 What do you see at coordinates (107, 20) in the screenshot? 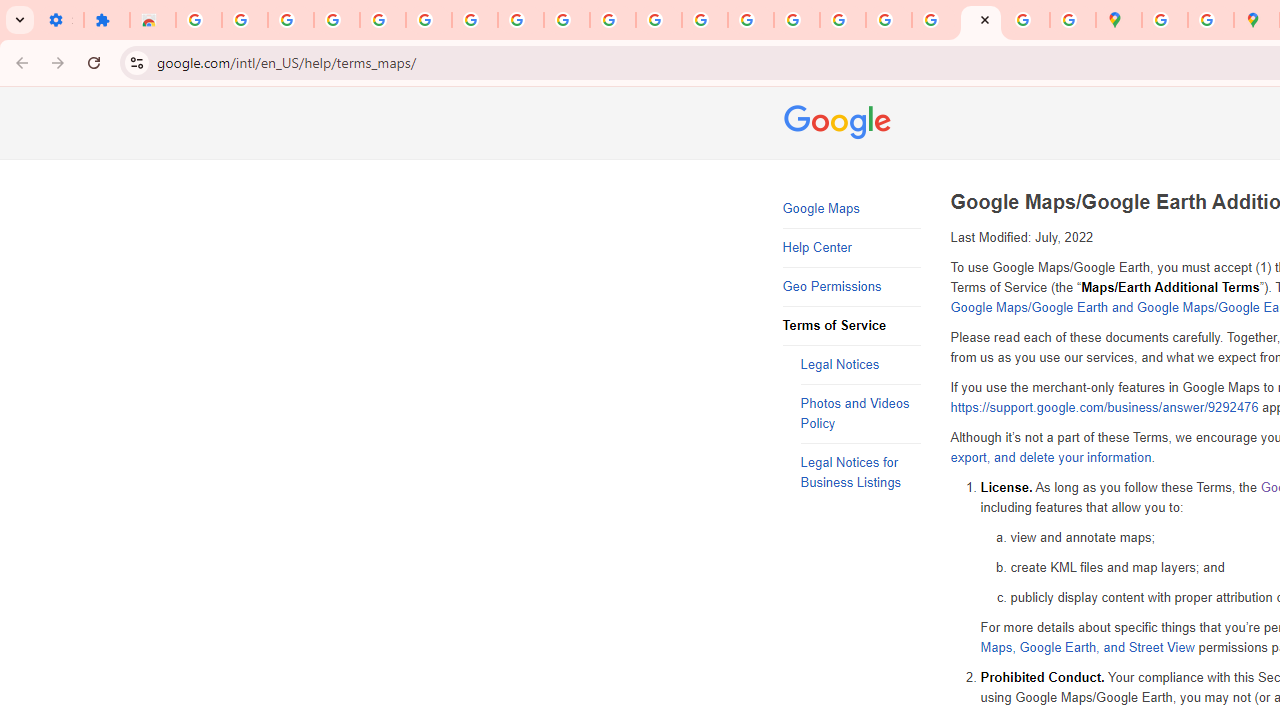
I see `Extensions` at bounding box center [107, 20].